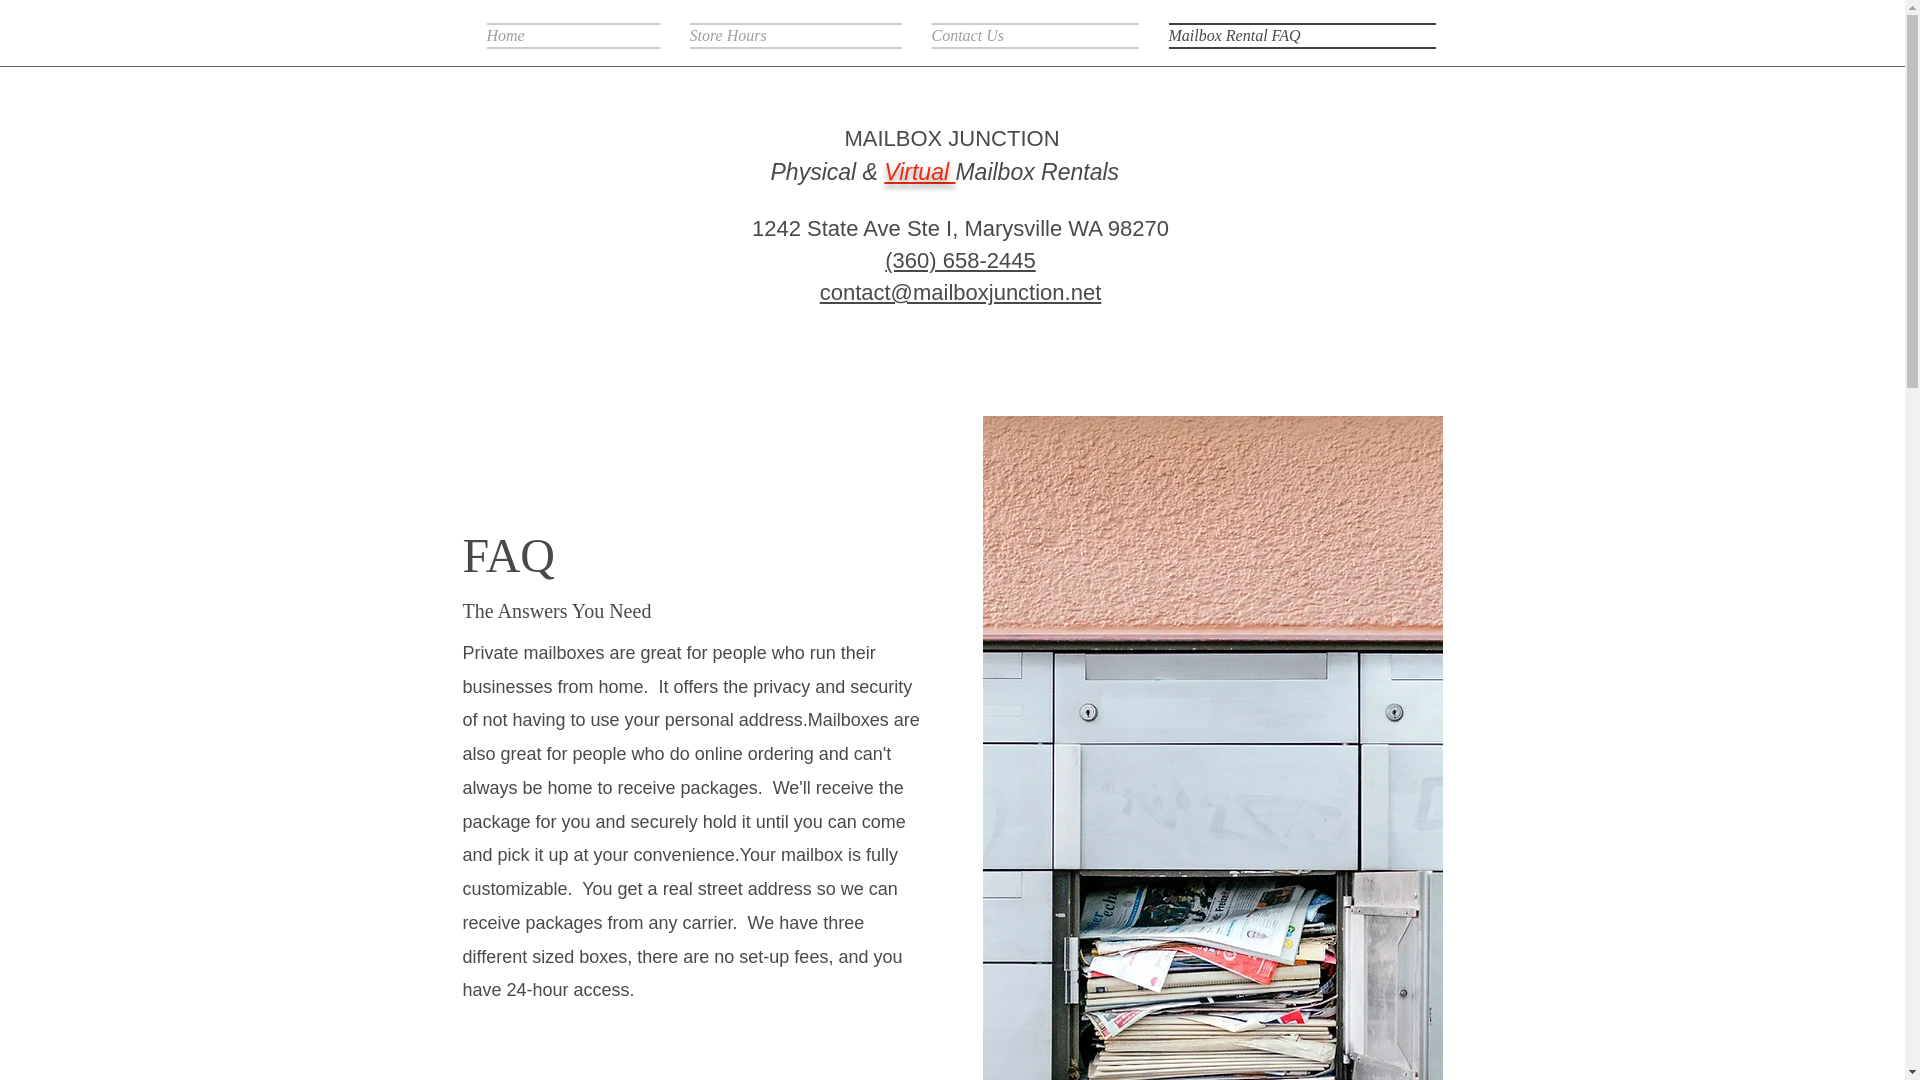 Image resolution: width=1920 pixels, height=1080 pixels. Describe the element at coordinates (579, 34) in the screenshot. I see `Home` at that location.